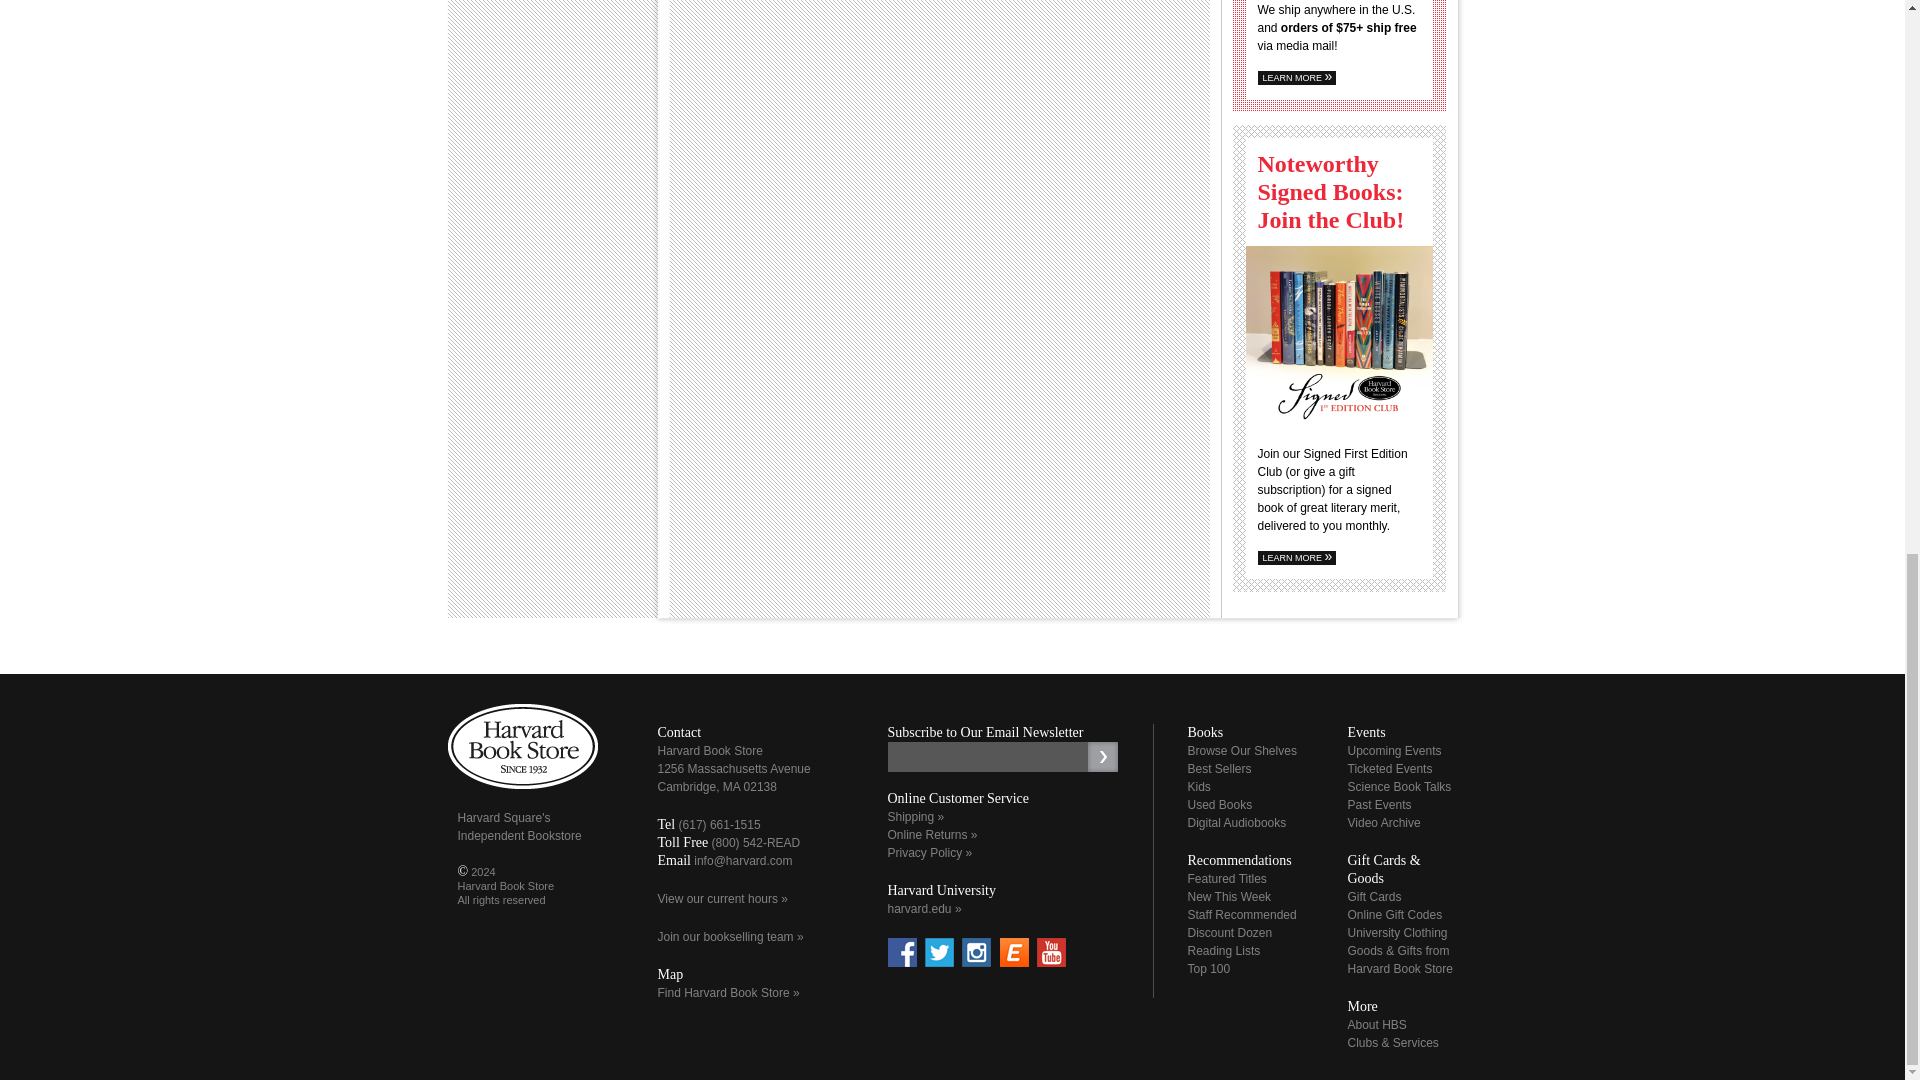 The image size is (1920, 1080). I want to click on YouTube, so click(1050, 952).